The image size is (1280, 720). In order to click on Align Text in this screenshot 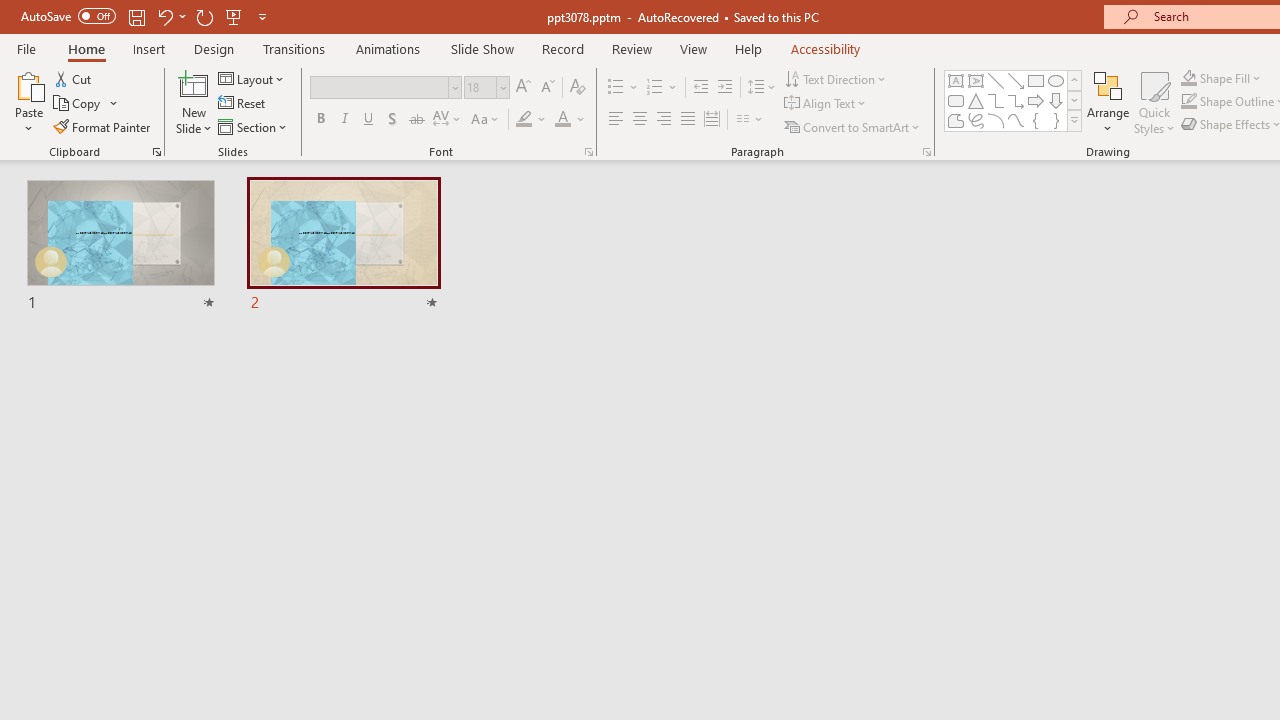, I will do `click(826, 104)`.